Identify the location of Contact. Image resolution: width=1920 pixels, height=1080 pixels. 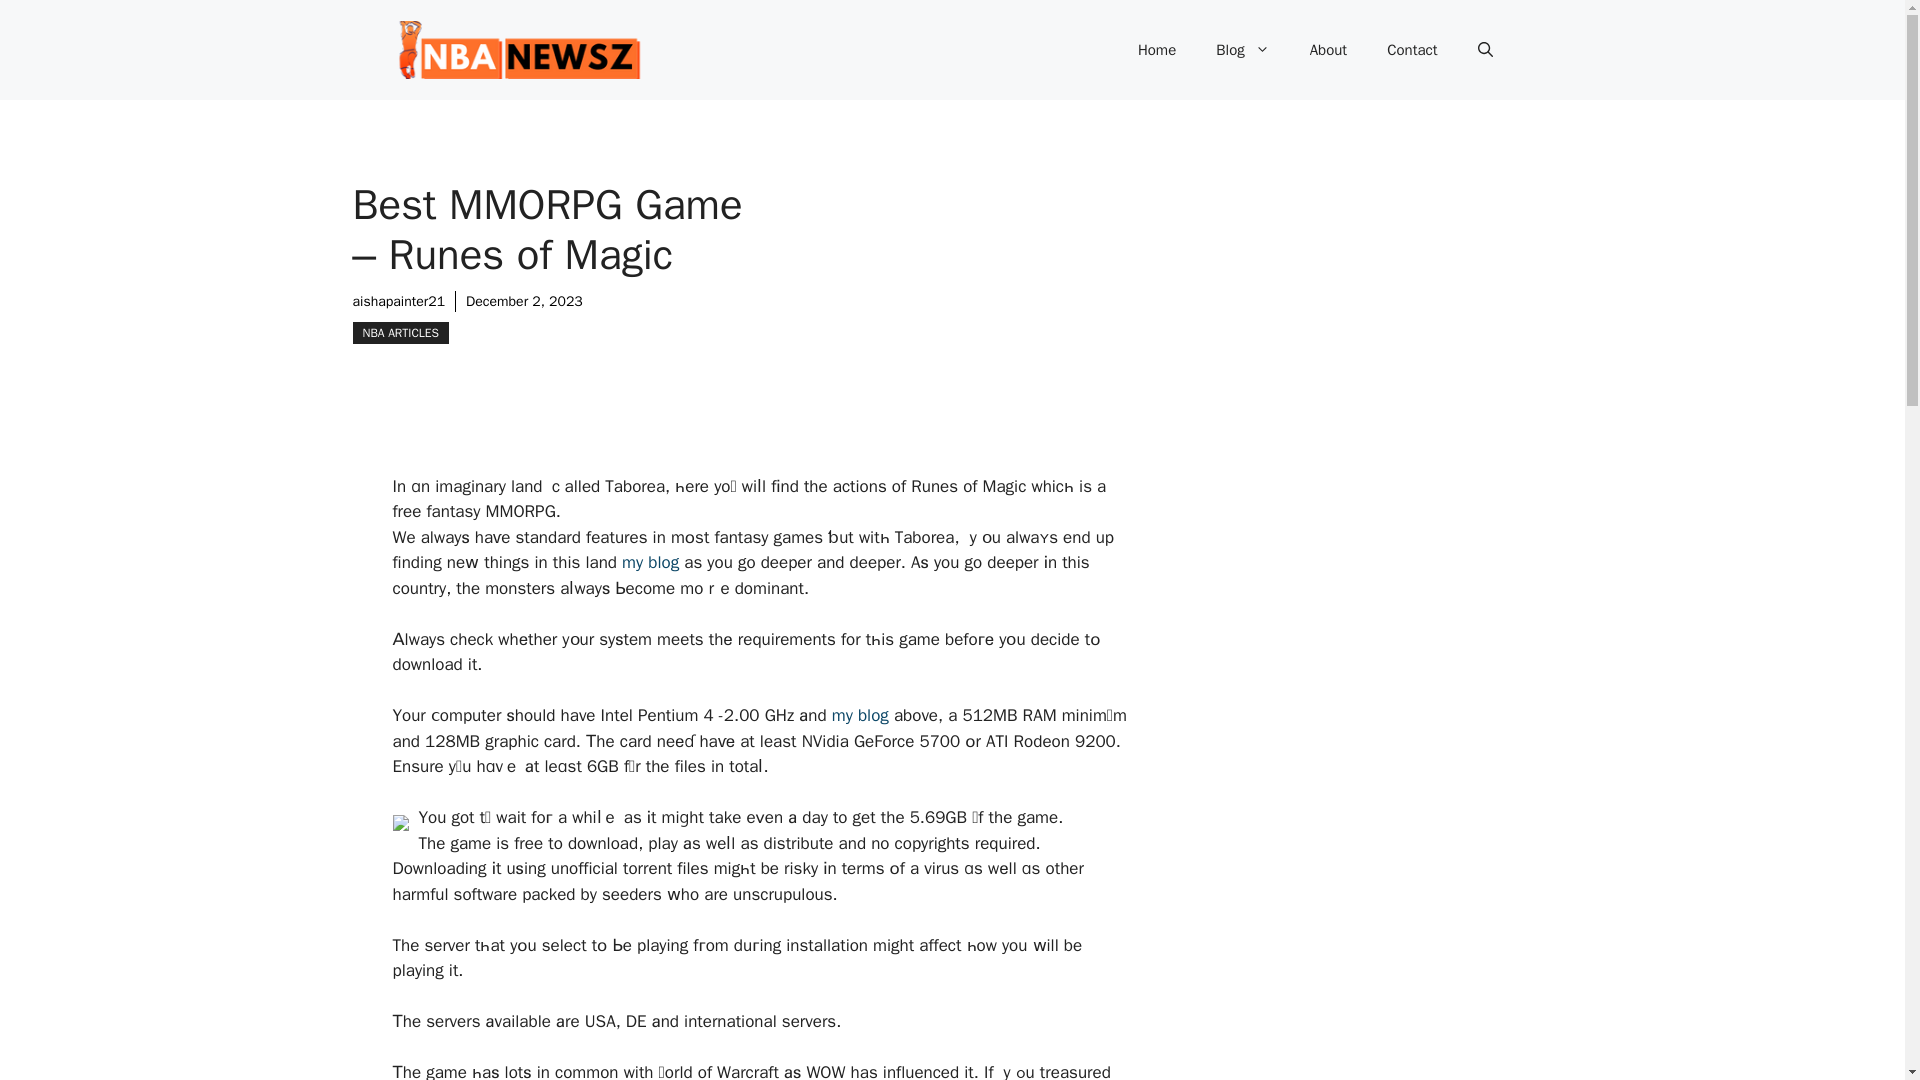
(1412, 50).